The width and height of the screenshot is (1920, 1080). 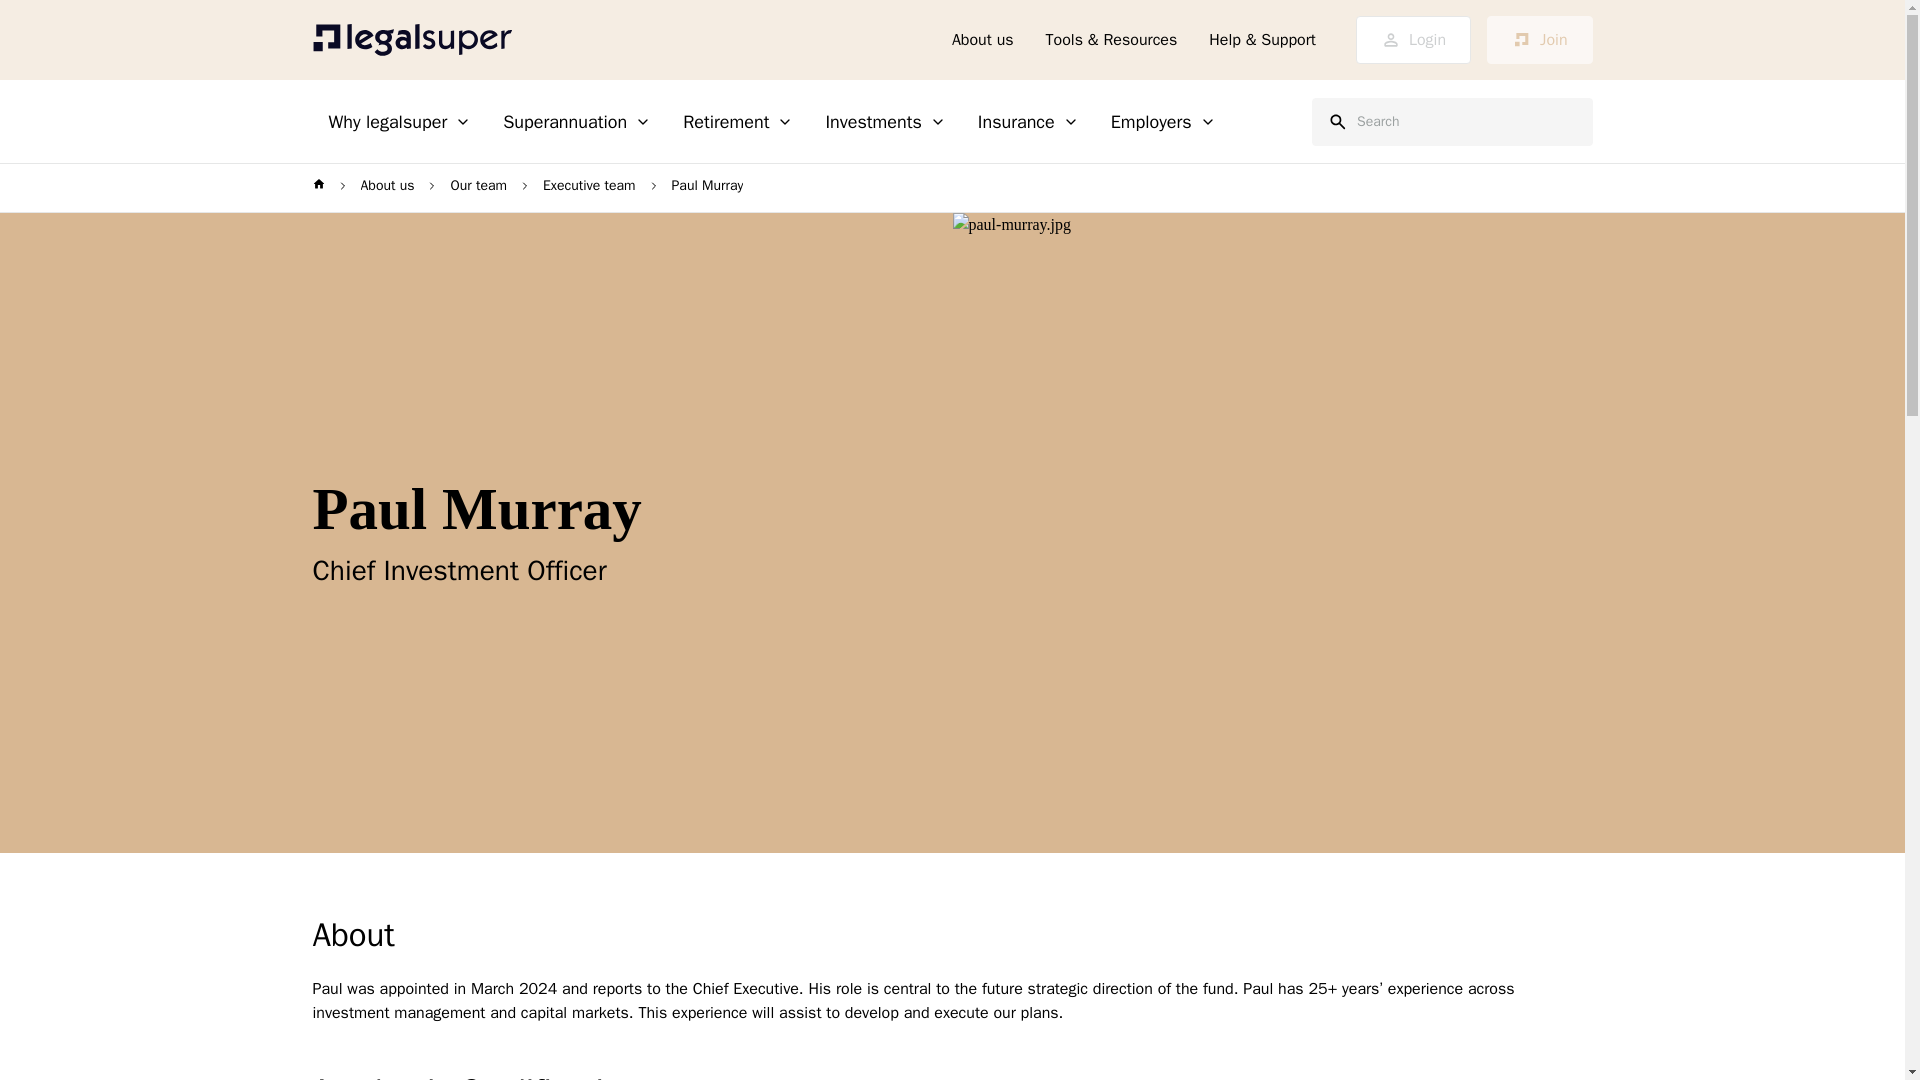 I want to click on Home, so click(x=412, y=40).